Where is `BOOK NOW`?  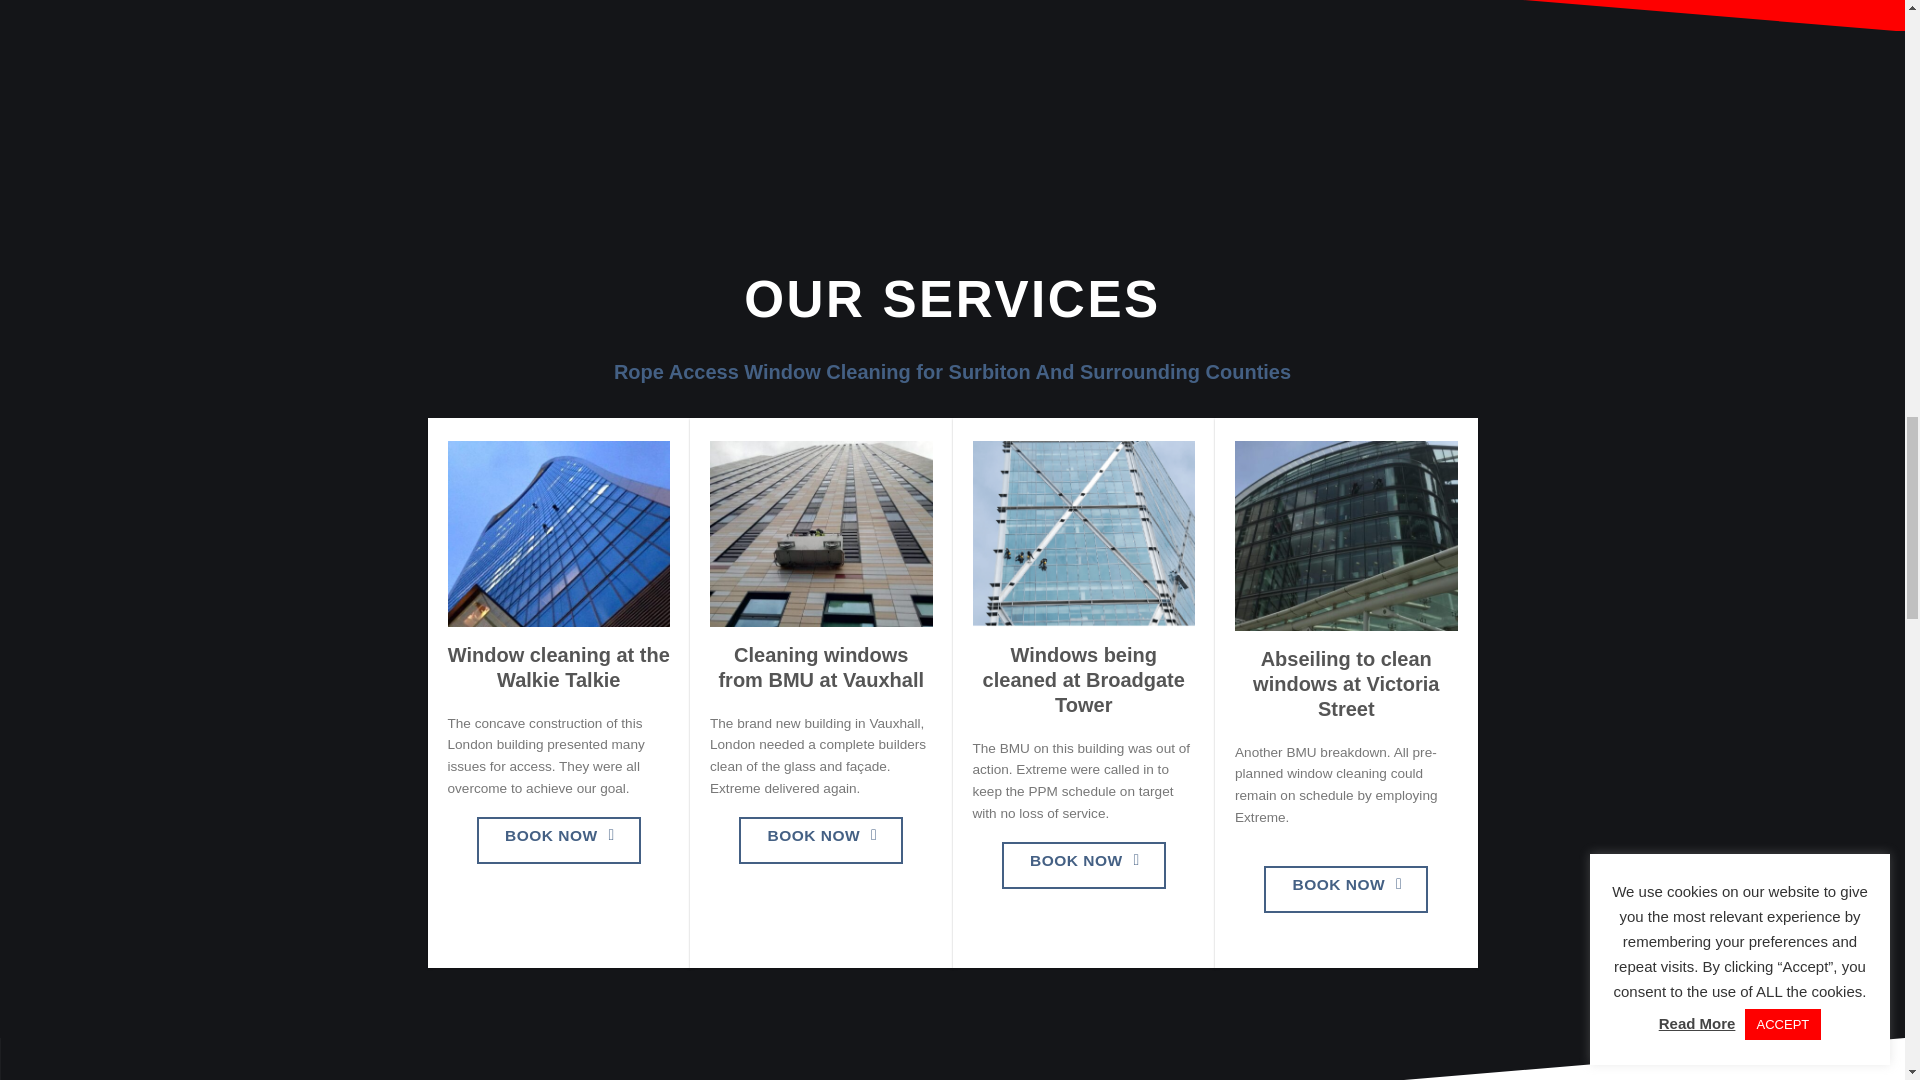 BOOK NOW is located at coordinates (558, 840).